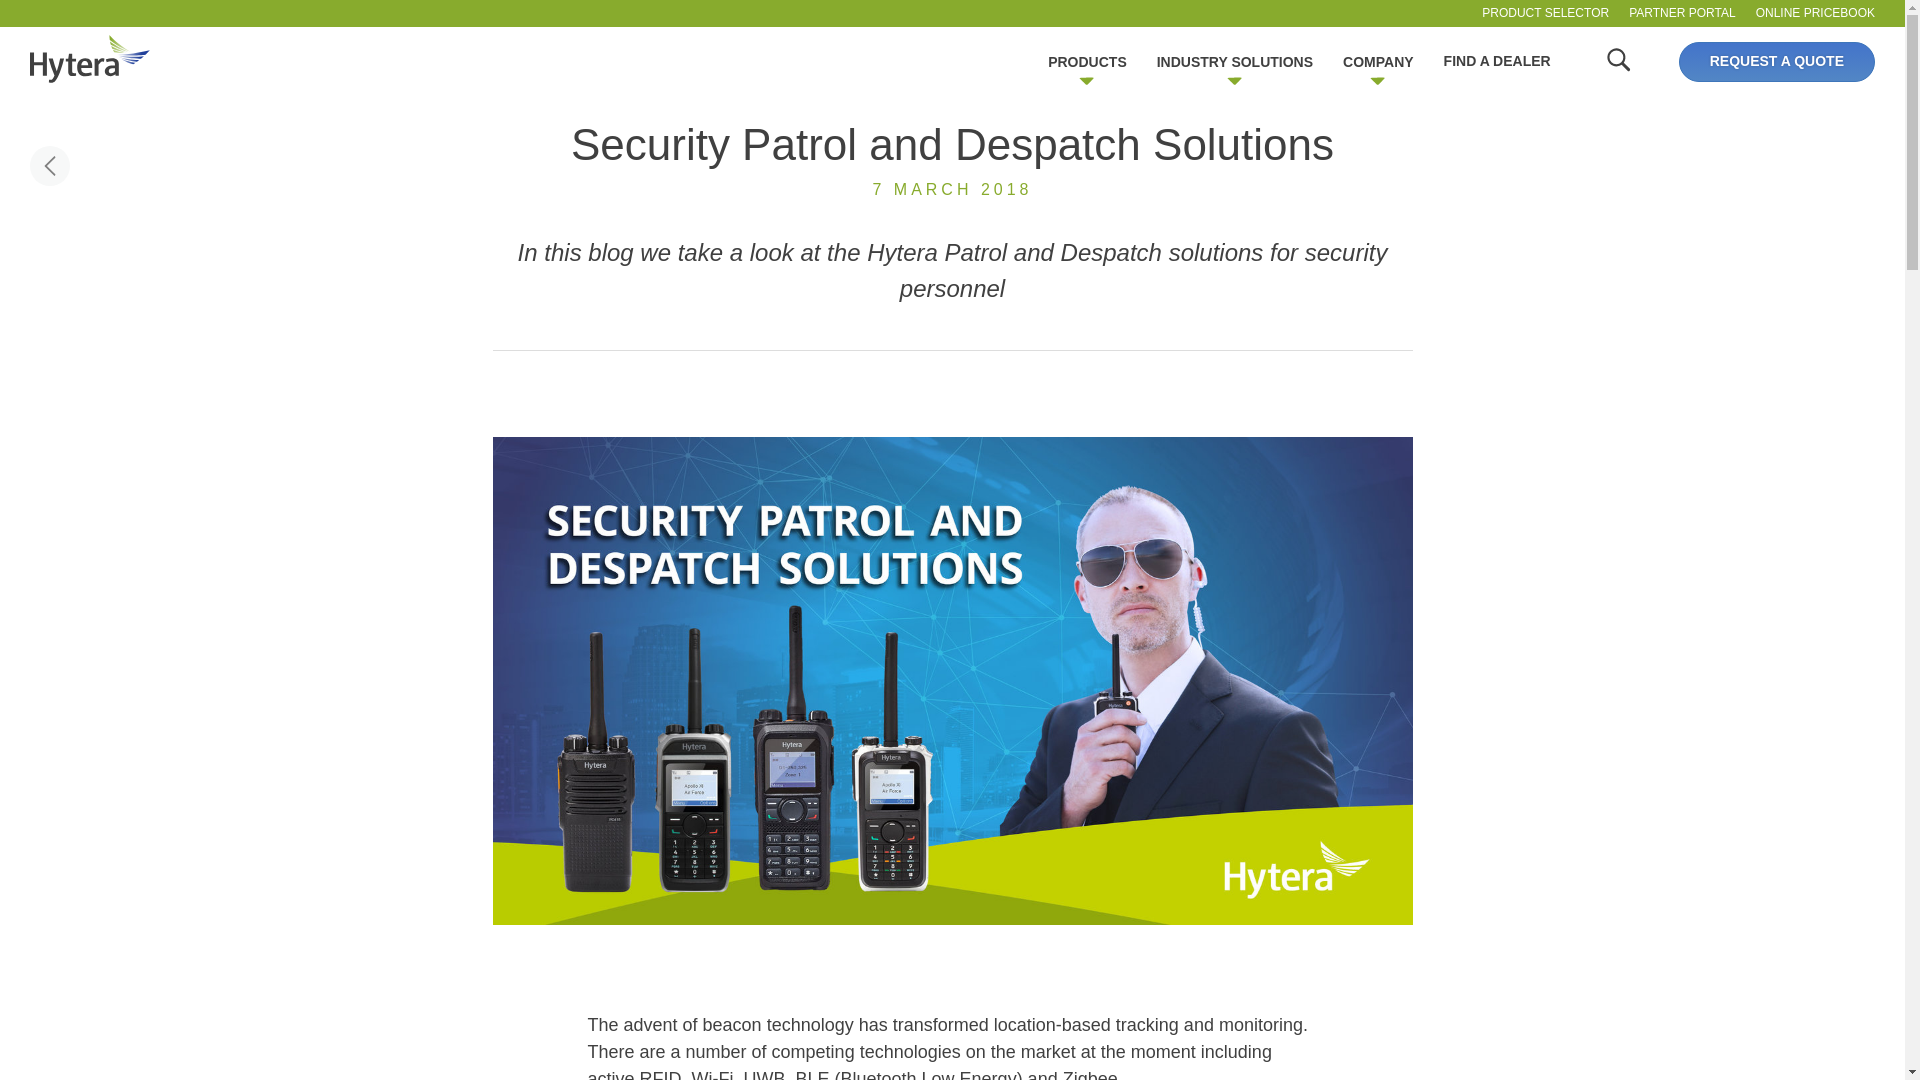 This screenshot has width=1920, height=1080. Describe the element at coordinates (1816, 14) in the screenshot. I see `ONLINE PRICEBOOK` at that location.